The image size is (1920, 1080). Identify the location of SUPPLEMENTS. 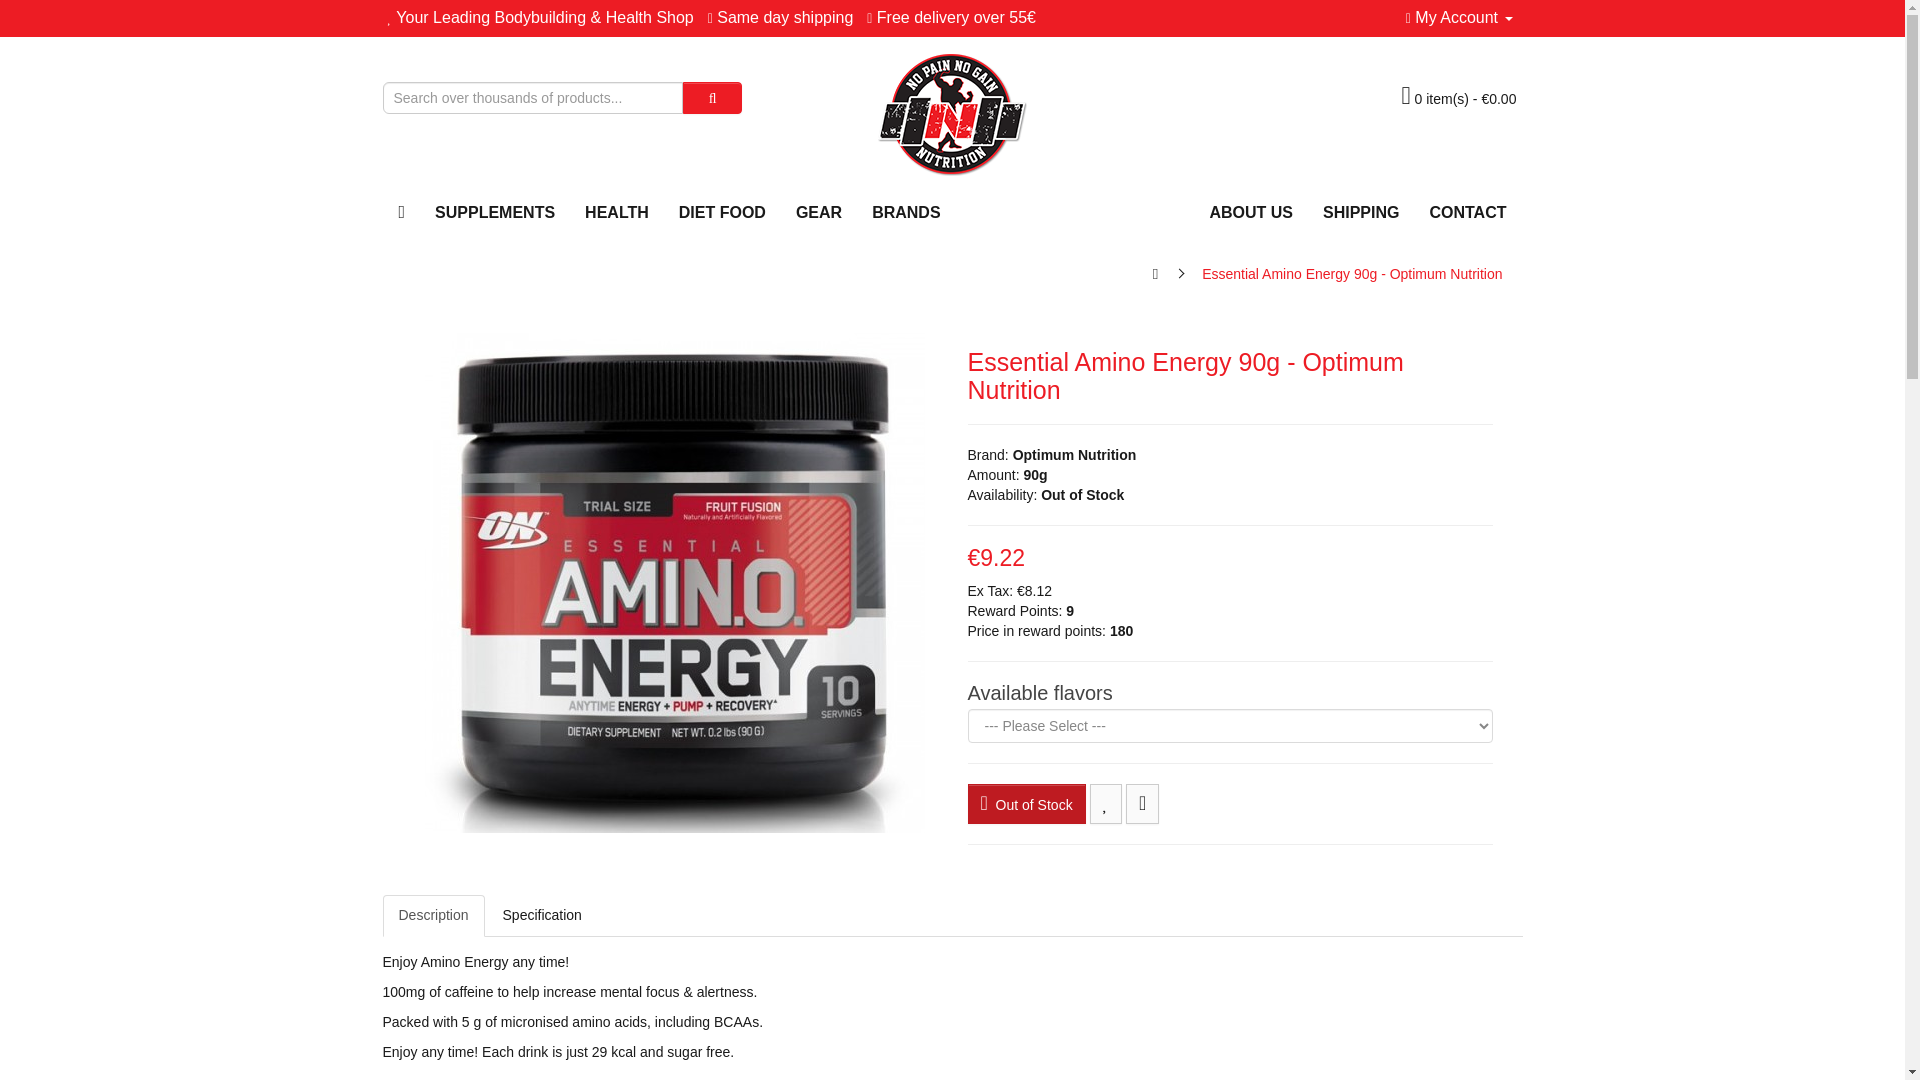
(495, 212).